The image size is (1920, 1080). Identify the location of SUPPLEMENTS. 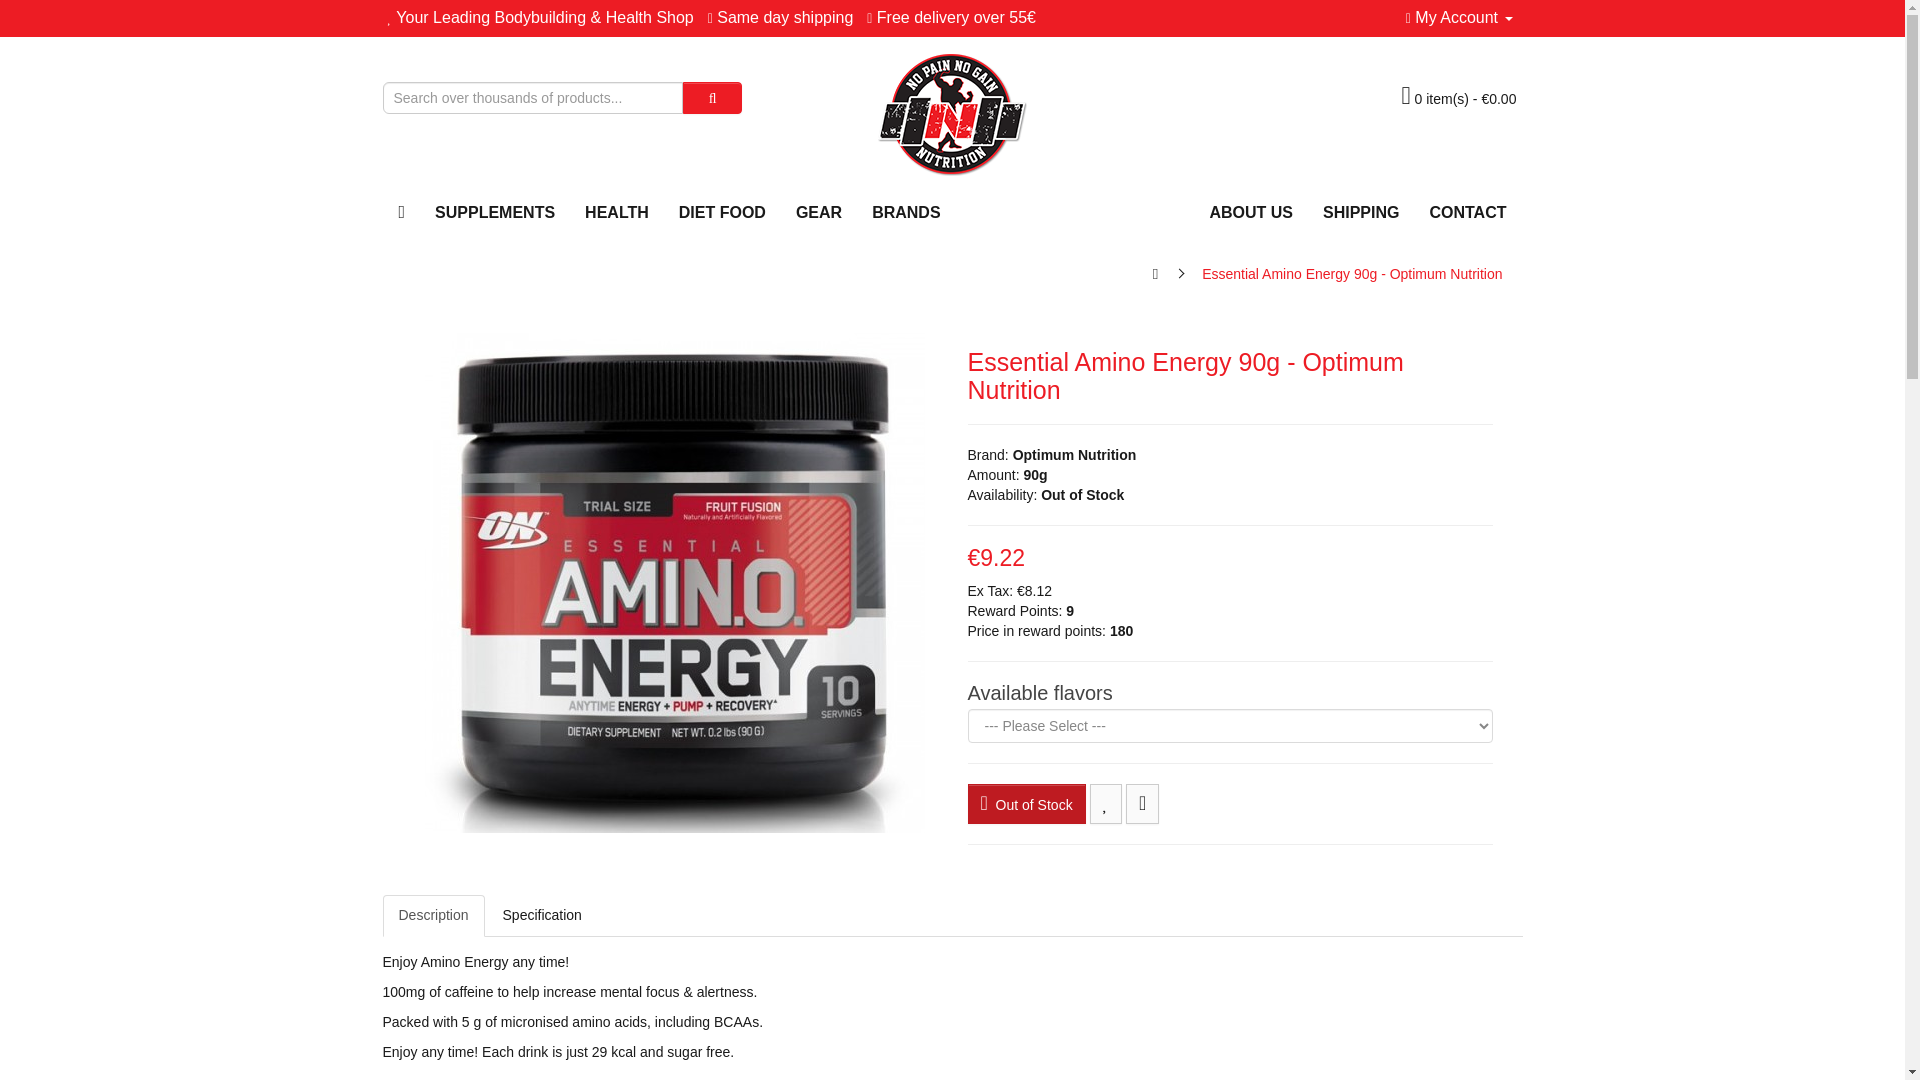
(495, 212).